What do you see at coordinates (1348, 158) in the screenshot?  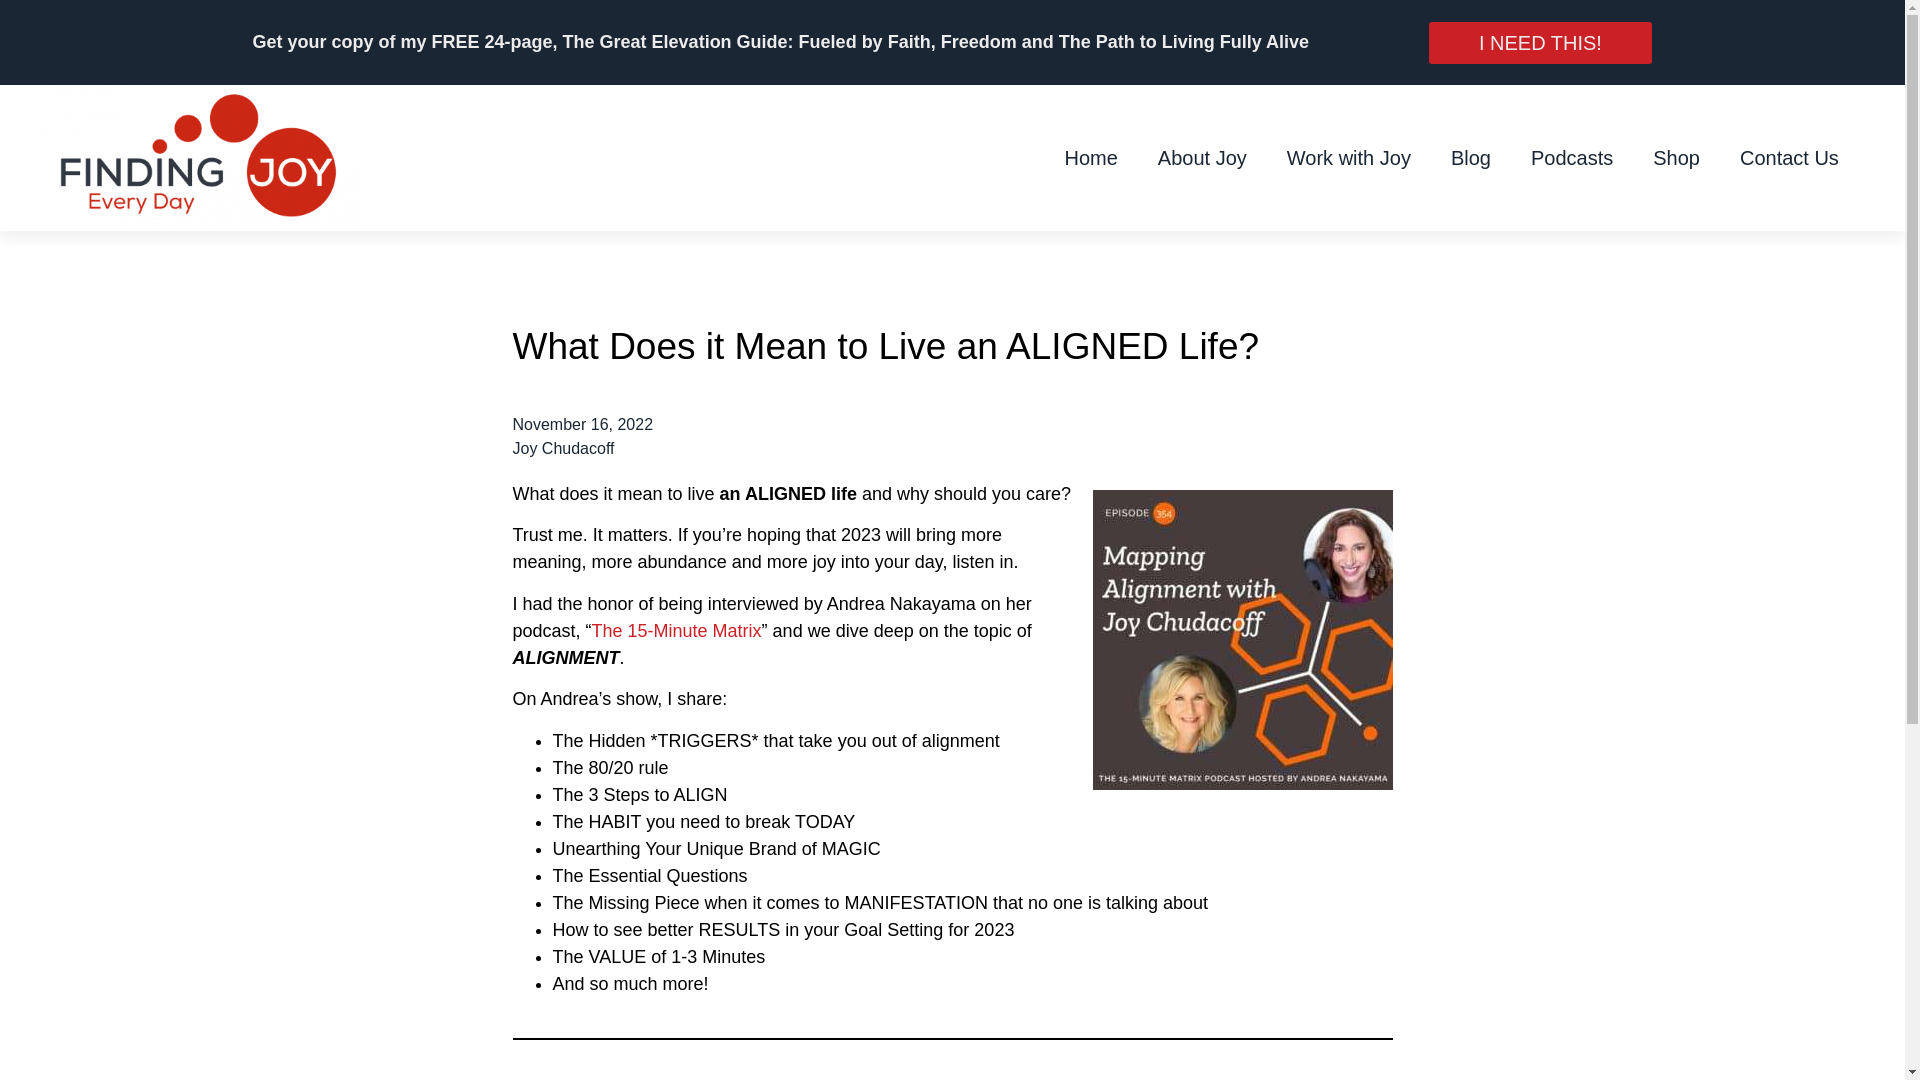 I see `Work with Joy` at bounding box center [1348, 158].